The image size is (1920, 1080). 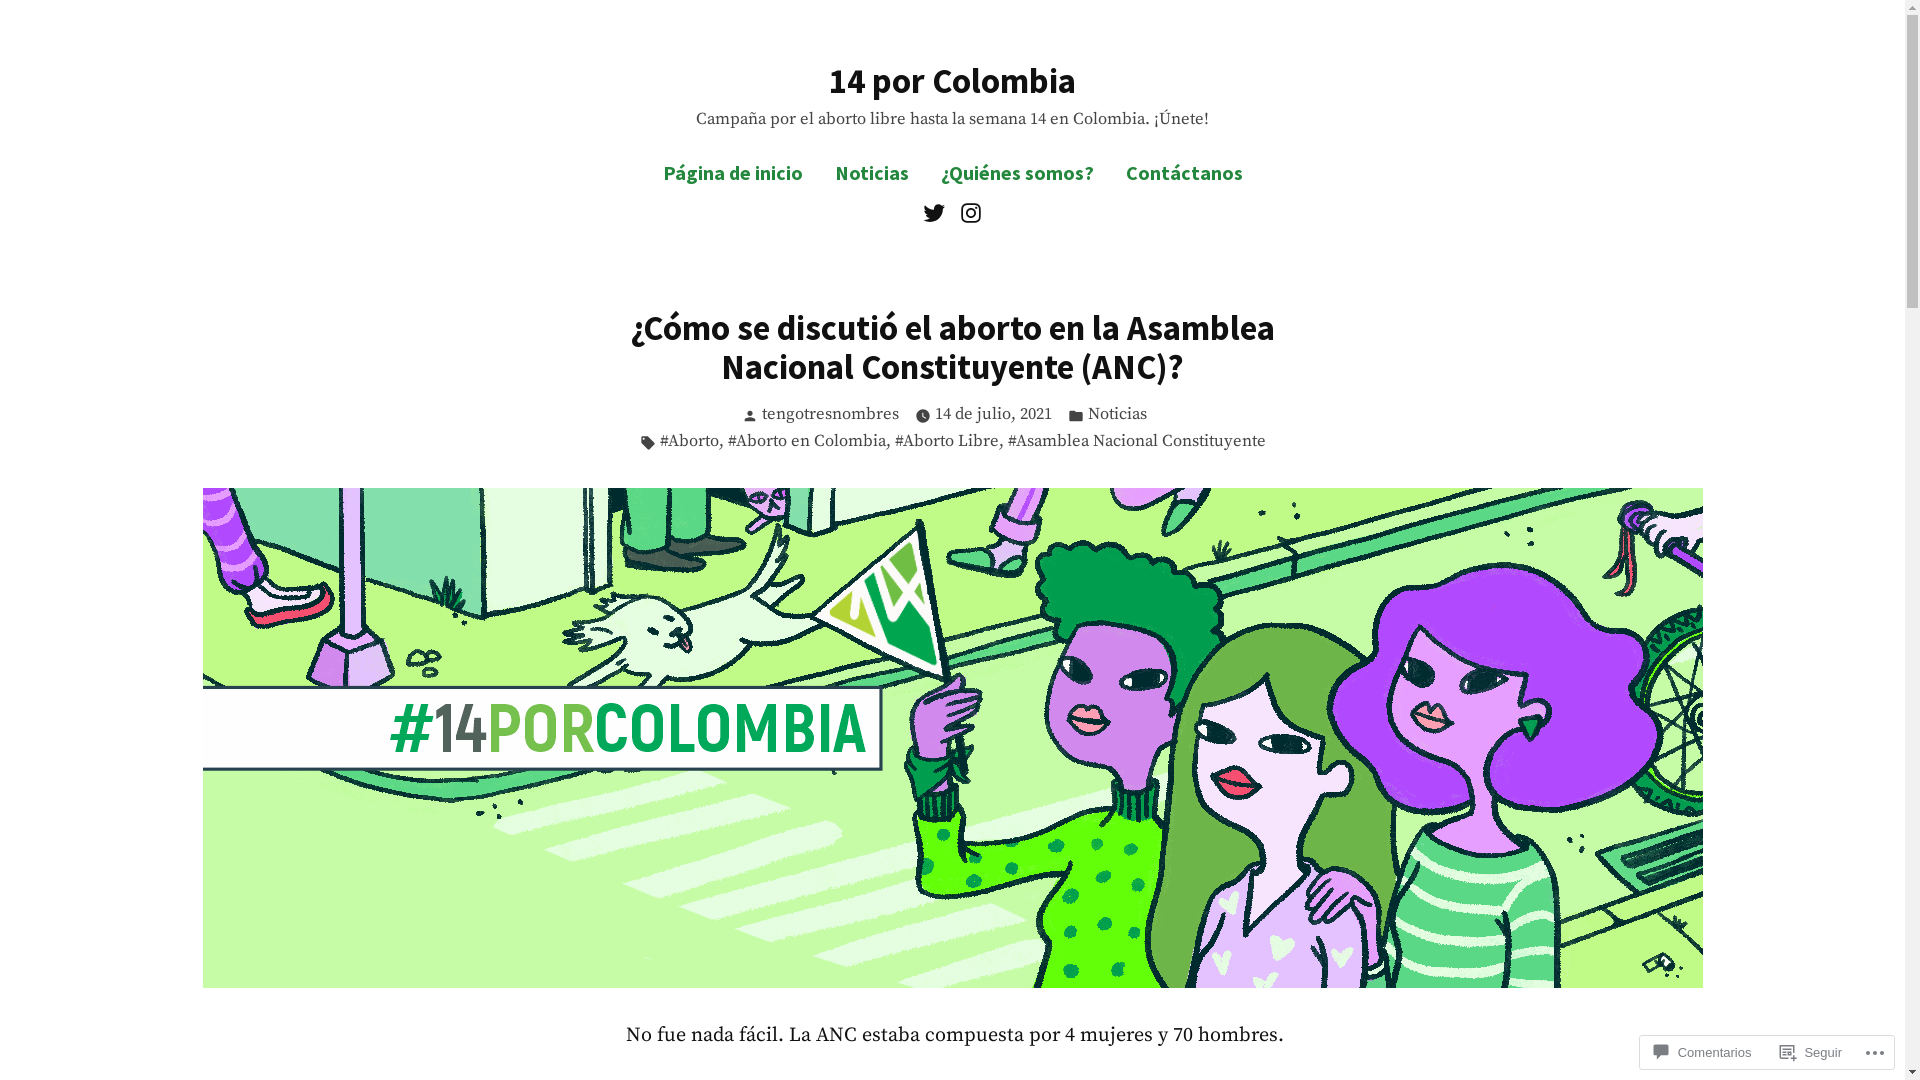 I want to click on #Aborto, so click(x=690, y=442).